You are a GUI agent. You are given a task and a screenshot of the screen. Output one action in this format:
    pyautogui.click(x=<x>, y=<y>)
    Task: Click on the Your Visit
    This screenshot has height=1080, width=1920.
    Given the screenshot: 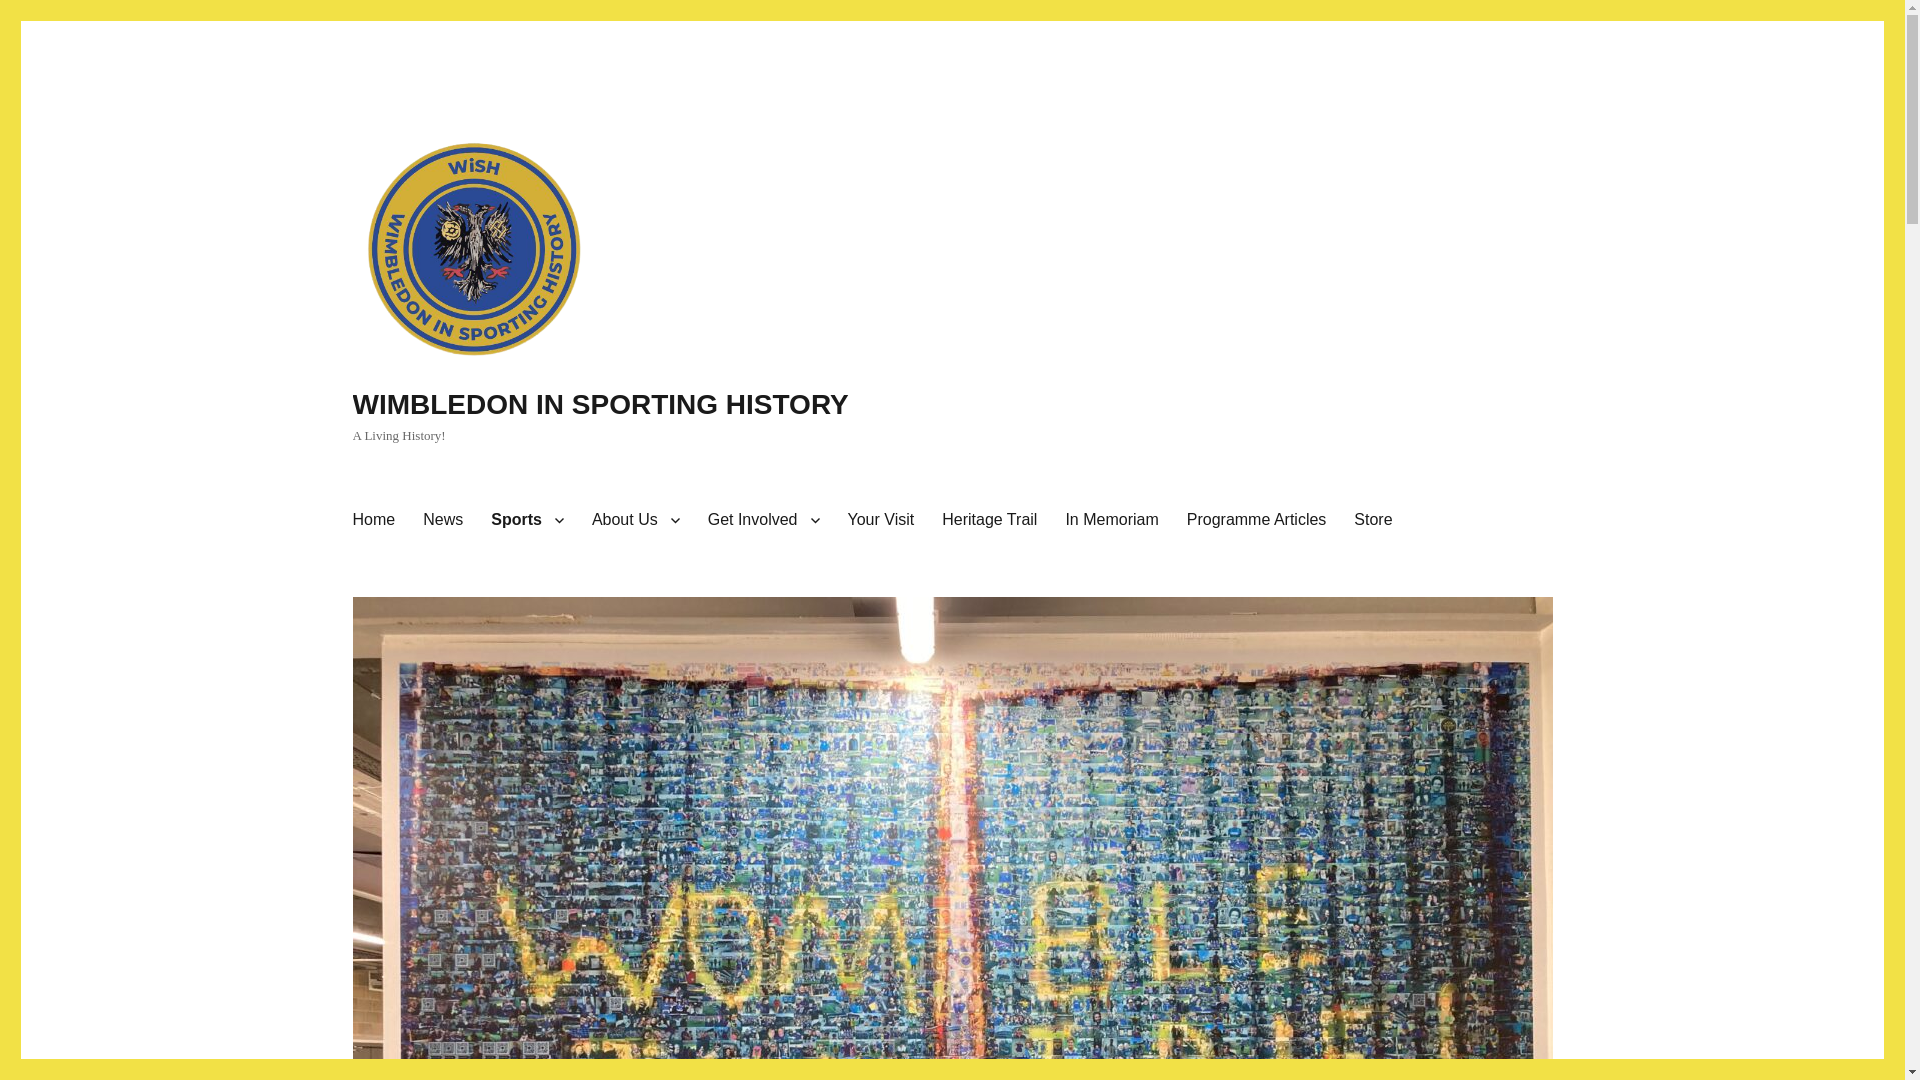 What is the action you would take?
    pyautogui.click(x=881, y=520)
    